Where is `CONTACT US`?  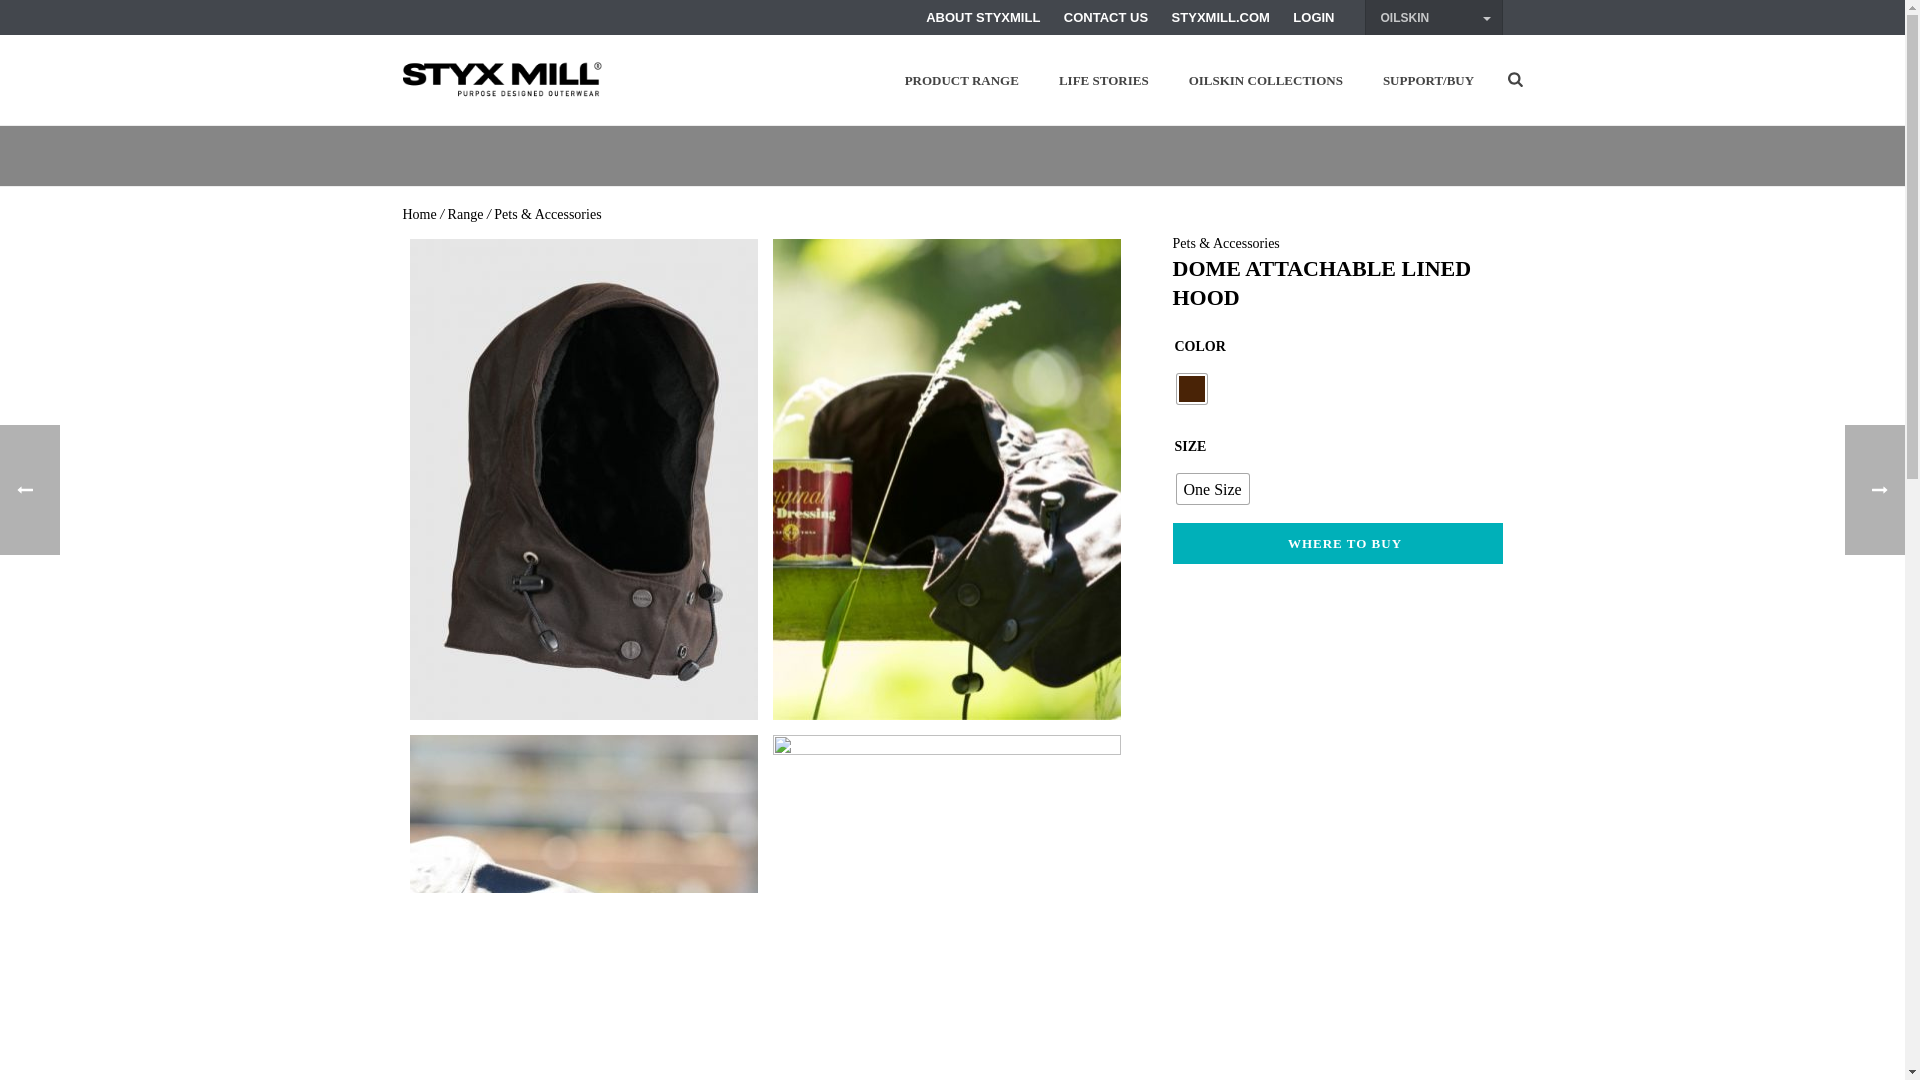 CONTACT US is located at coordinates (1106, 16).